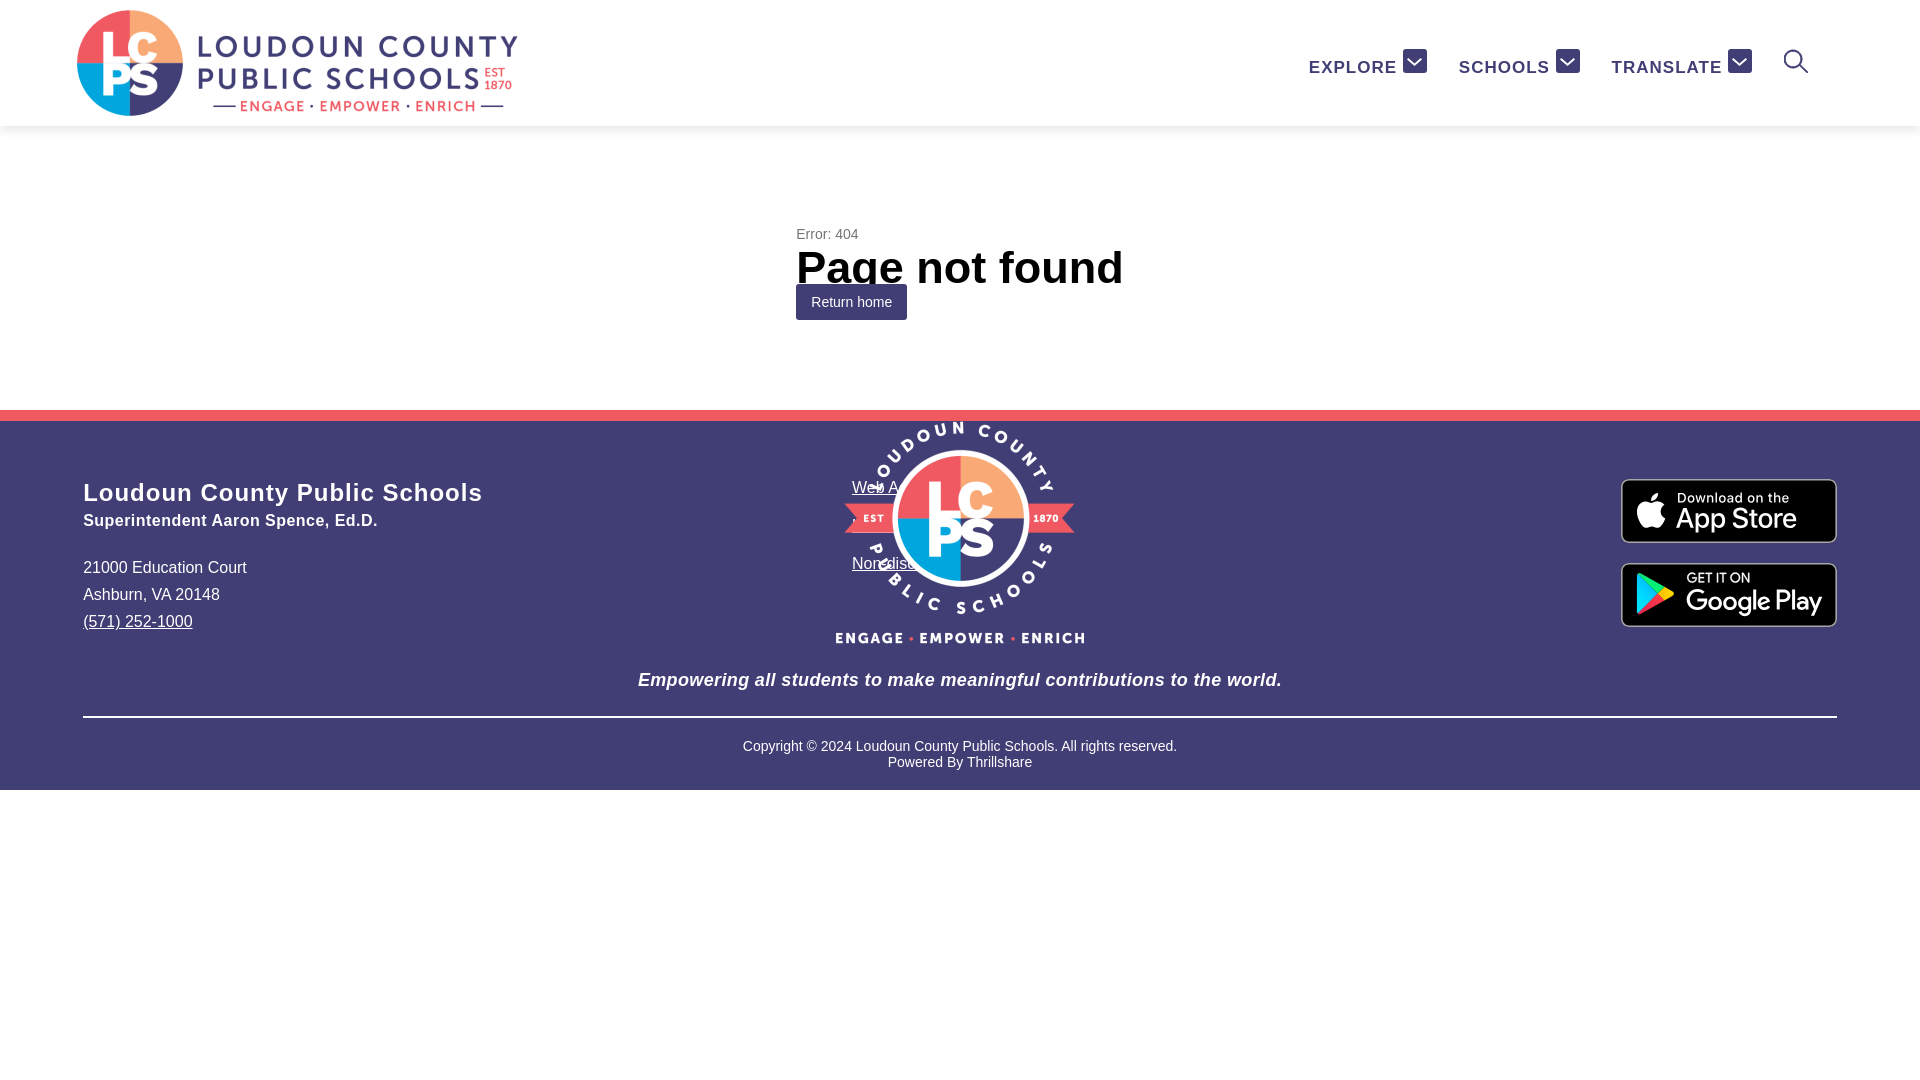  I want to click on TRANSLATE, so click(1682, 64).